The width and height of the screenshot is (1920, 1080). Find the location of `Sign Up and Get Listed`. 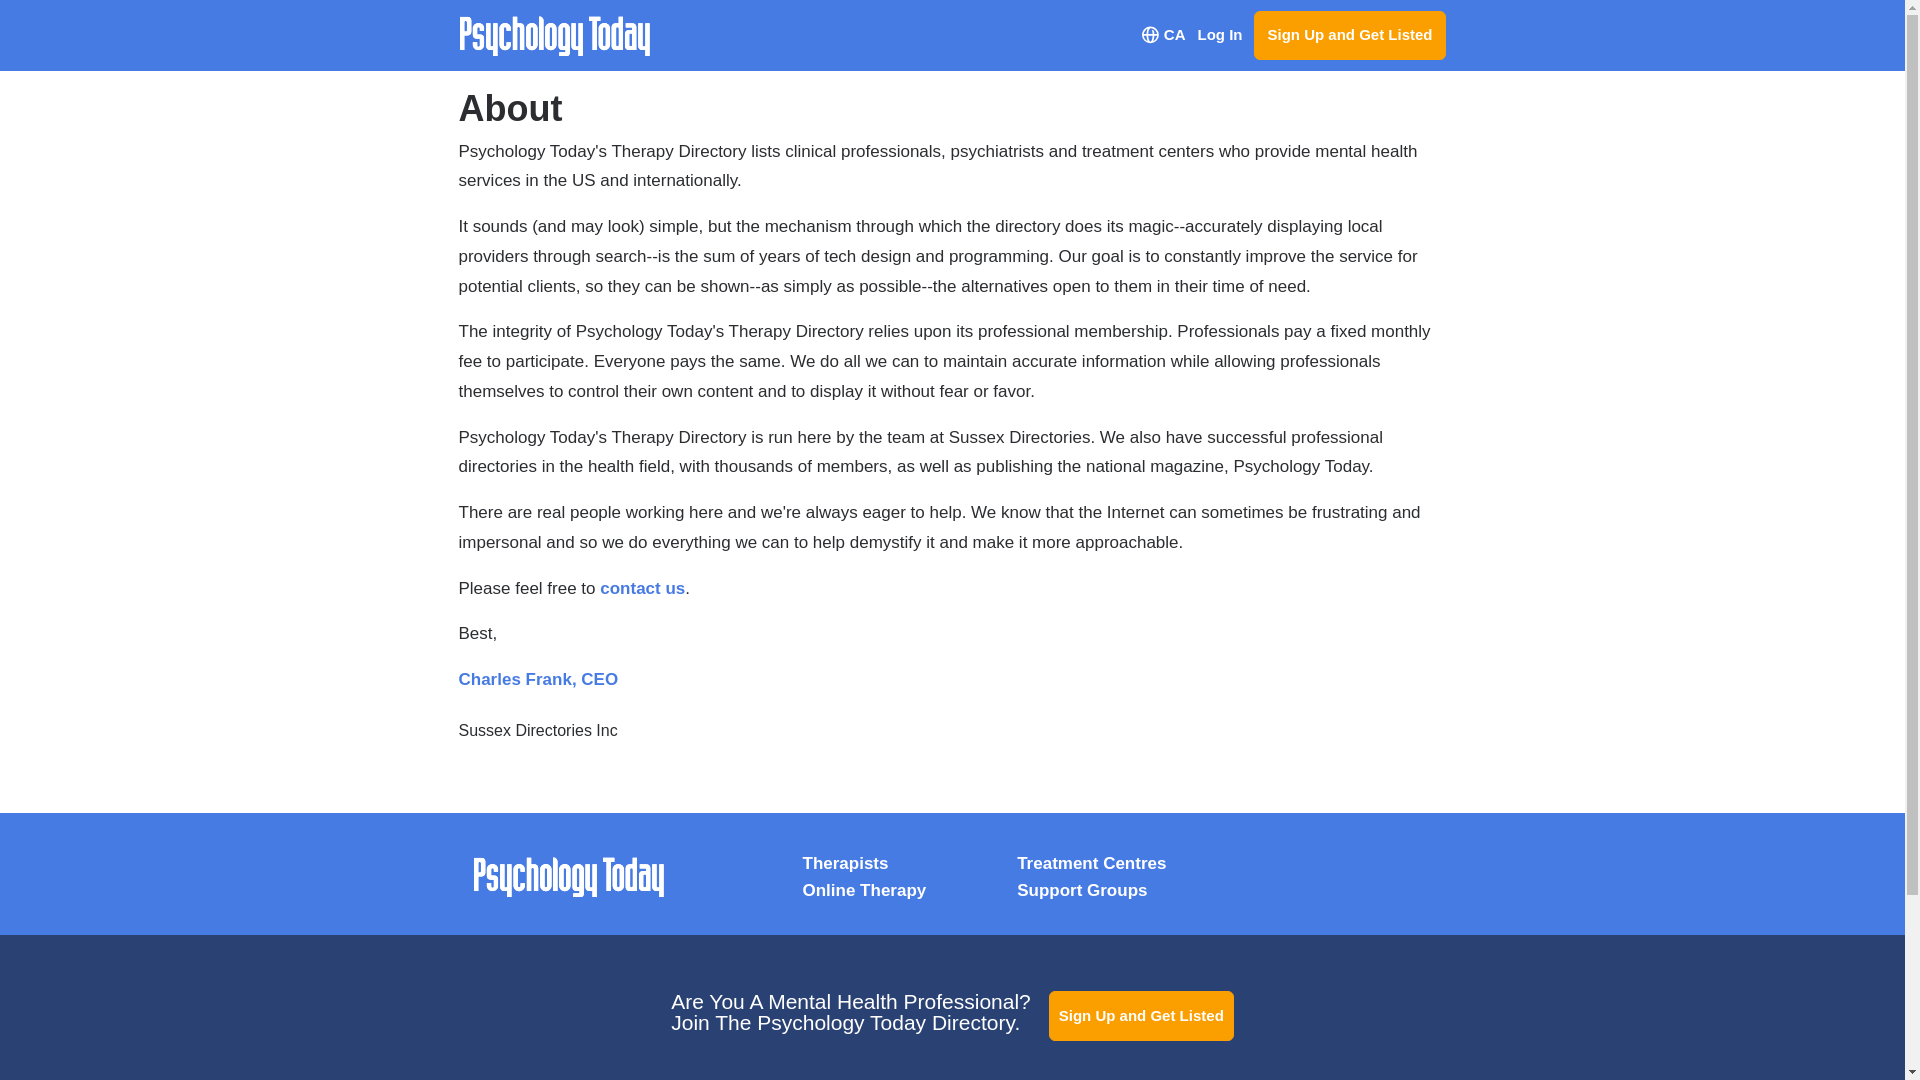

Sign Up and Get Listed is located at coordinates (1349, 35).